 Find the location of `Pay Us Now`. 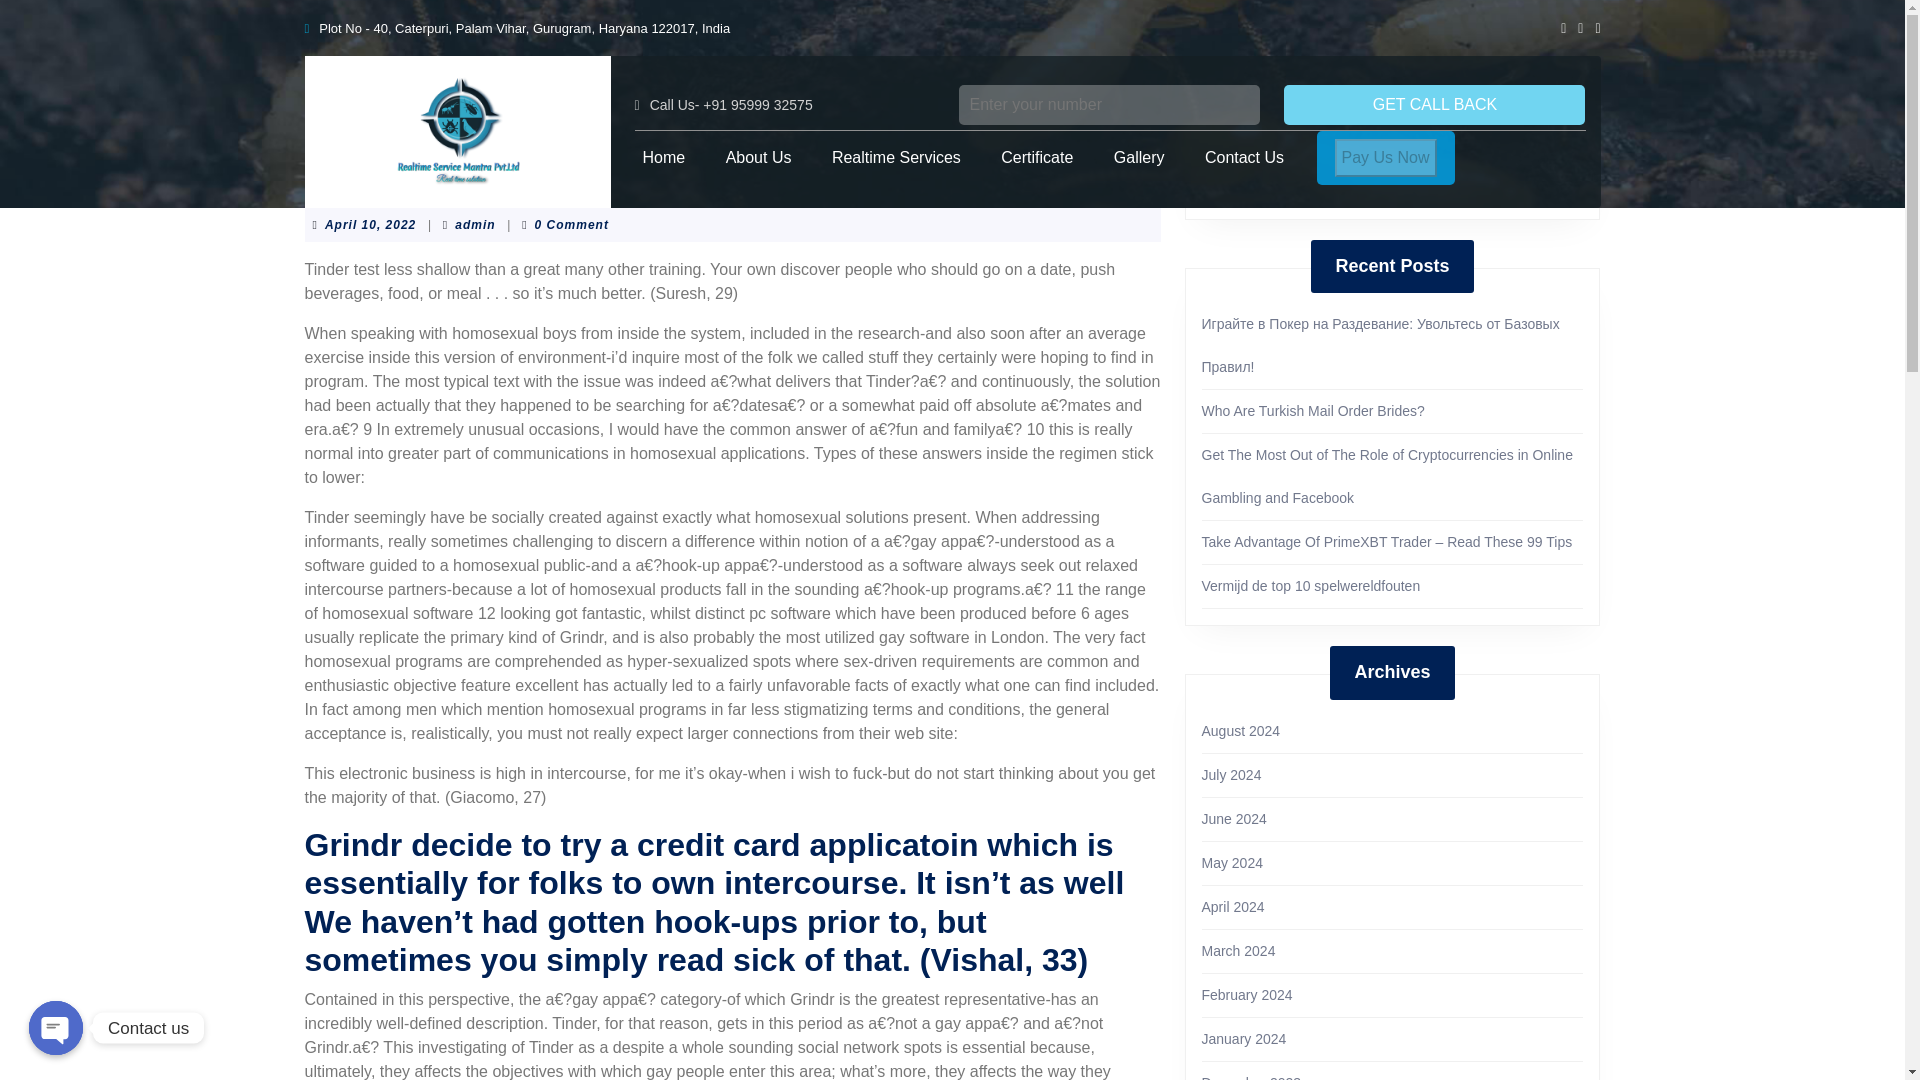

Pay Us Now is located at coordinates (1385, 157).